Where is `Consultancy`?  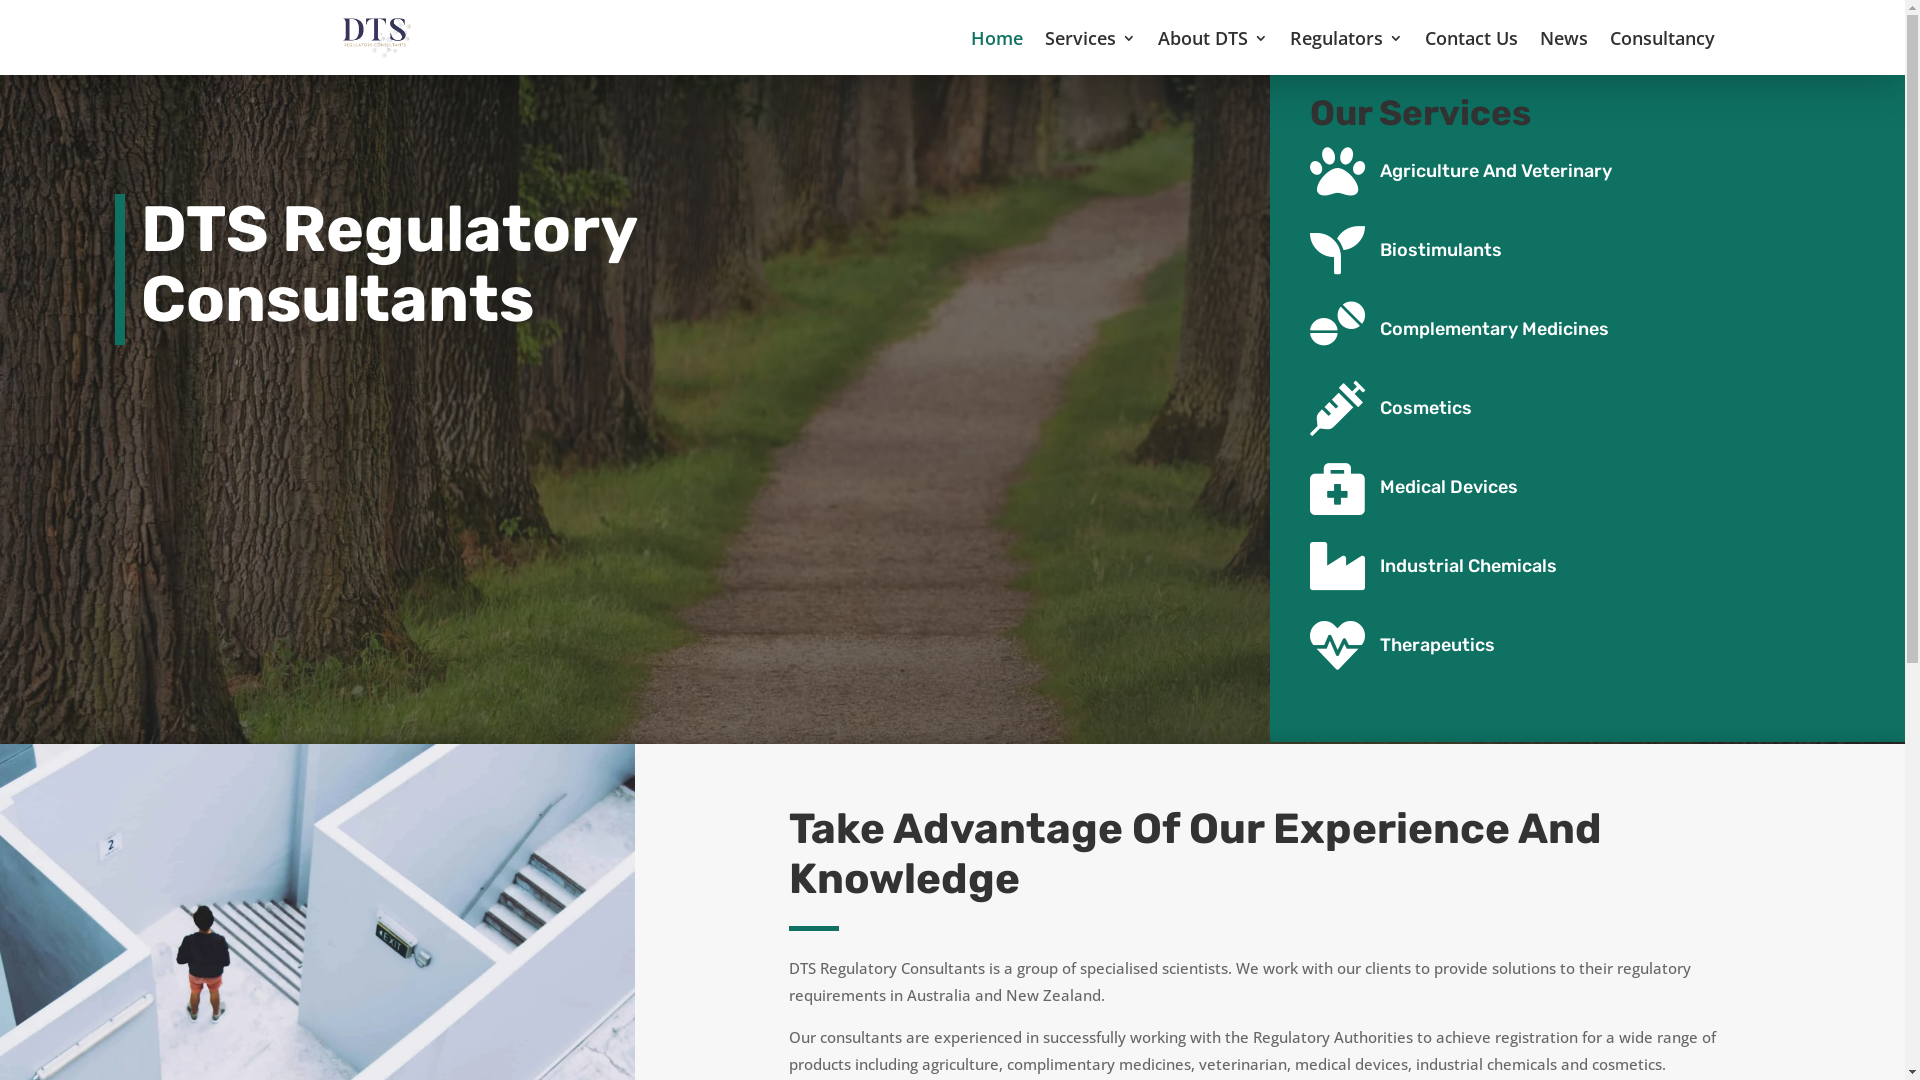 Consultancy is located at coordinates (1662, 38).